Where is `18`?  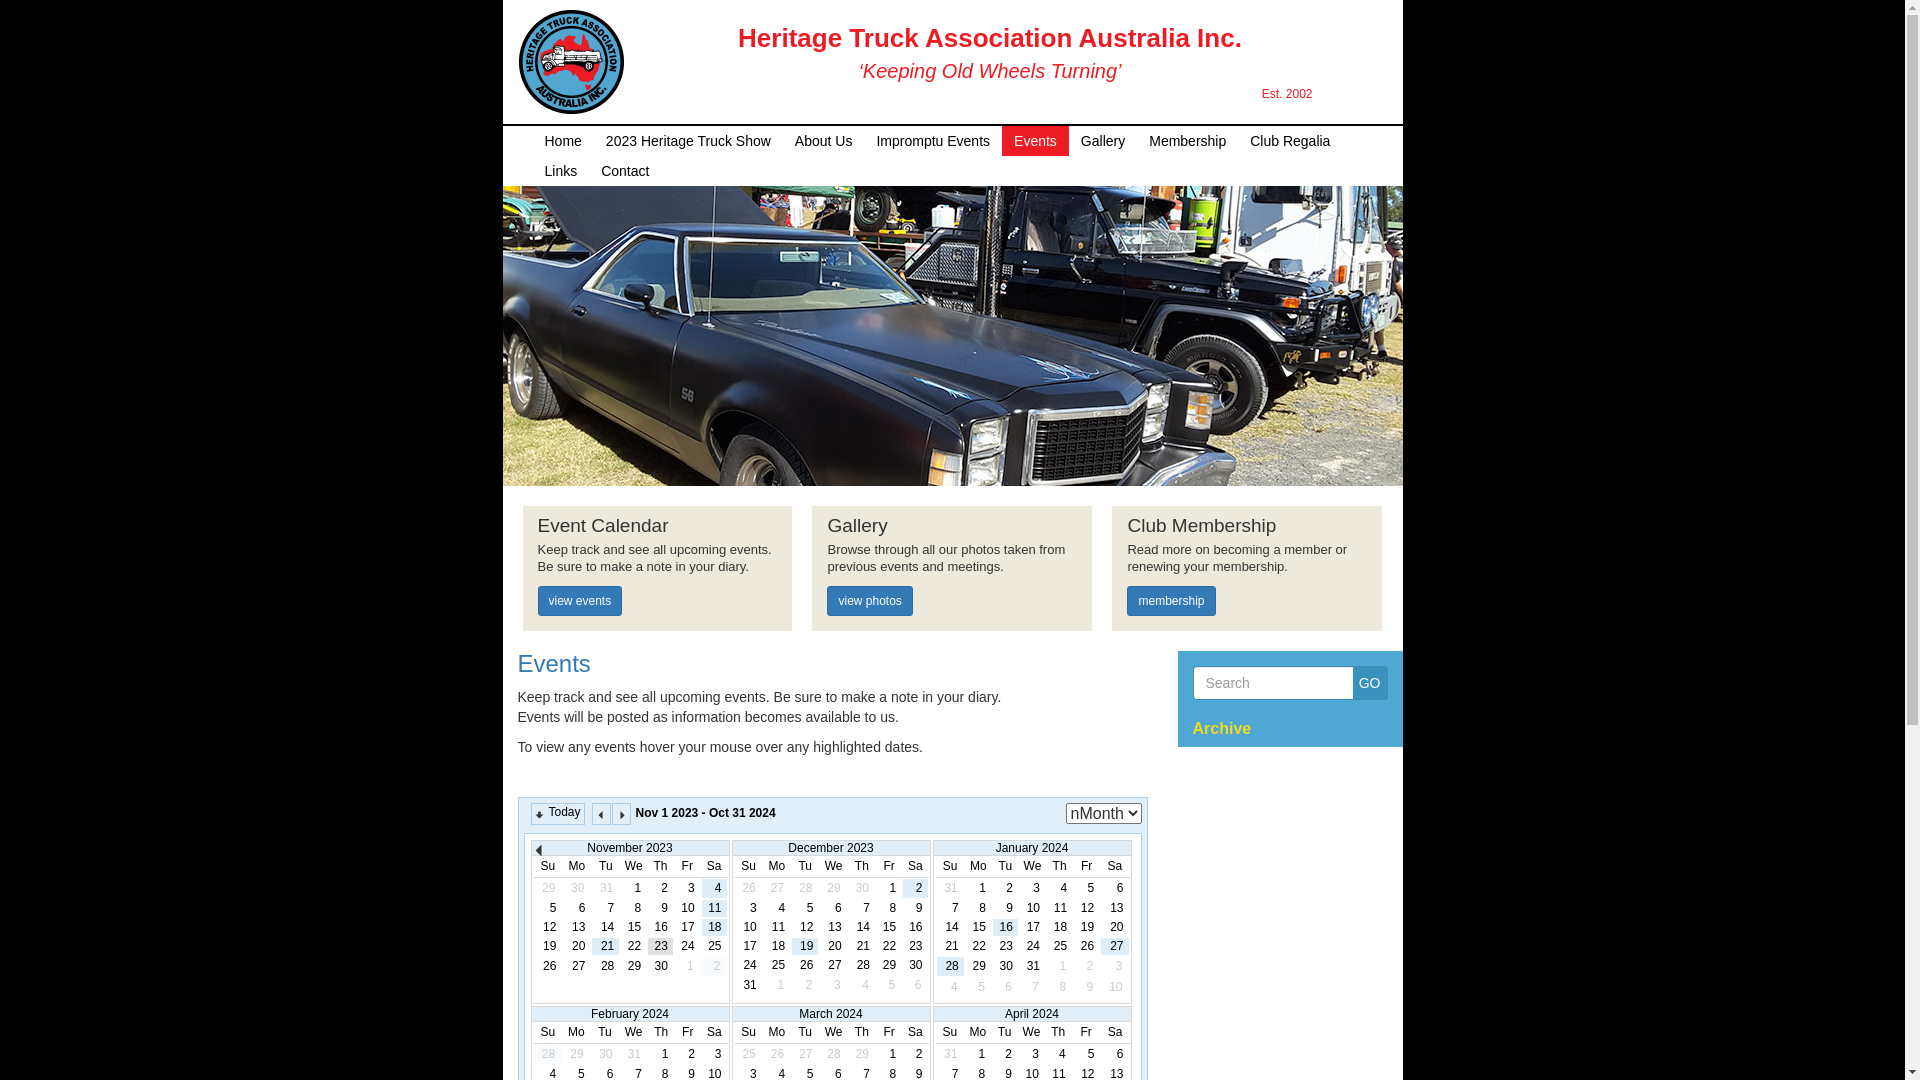 18 is located at coordinates (777, 946).